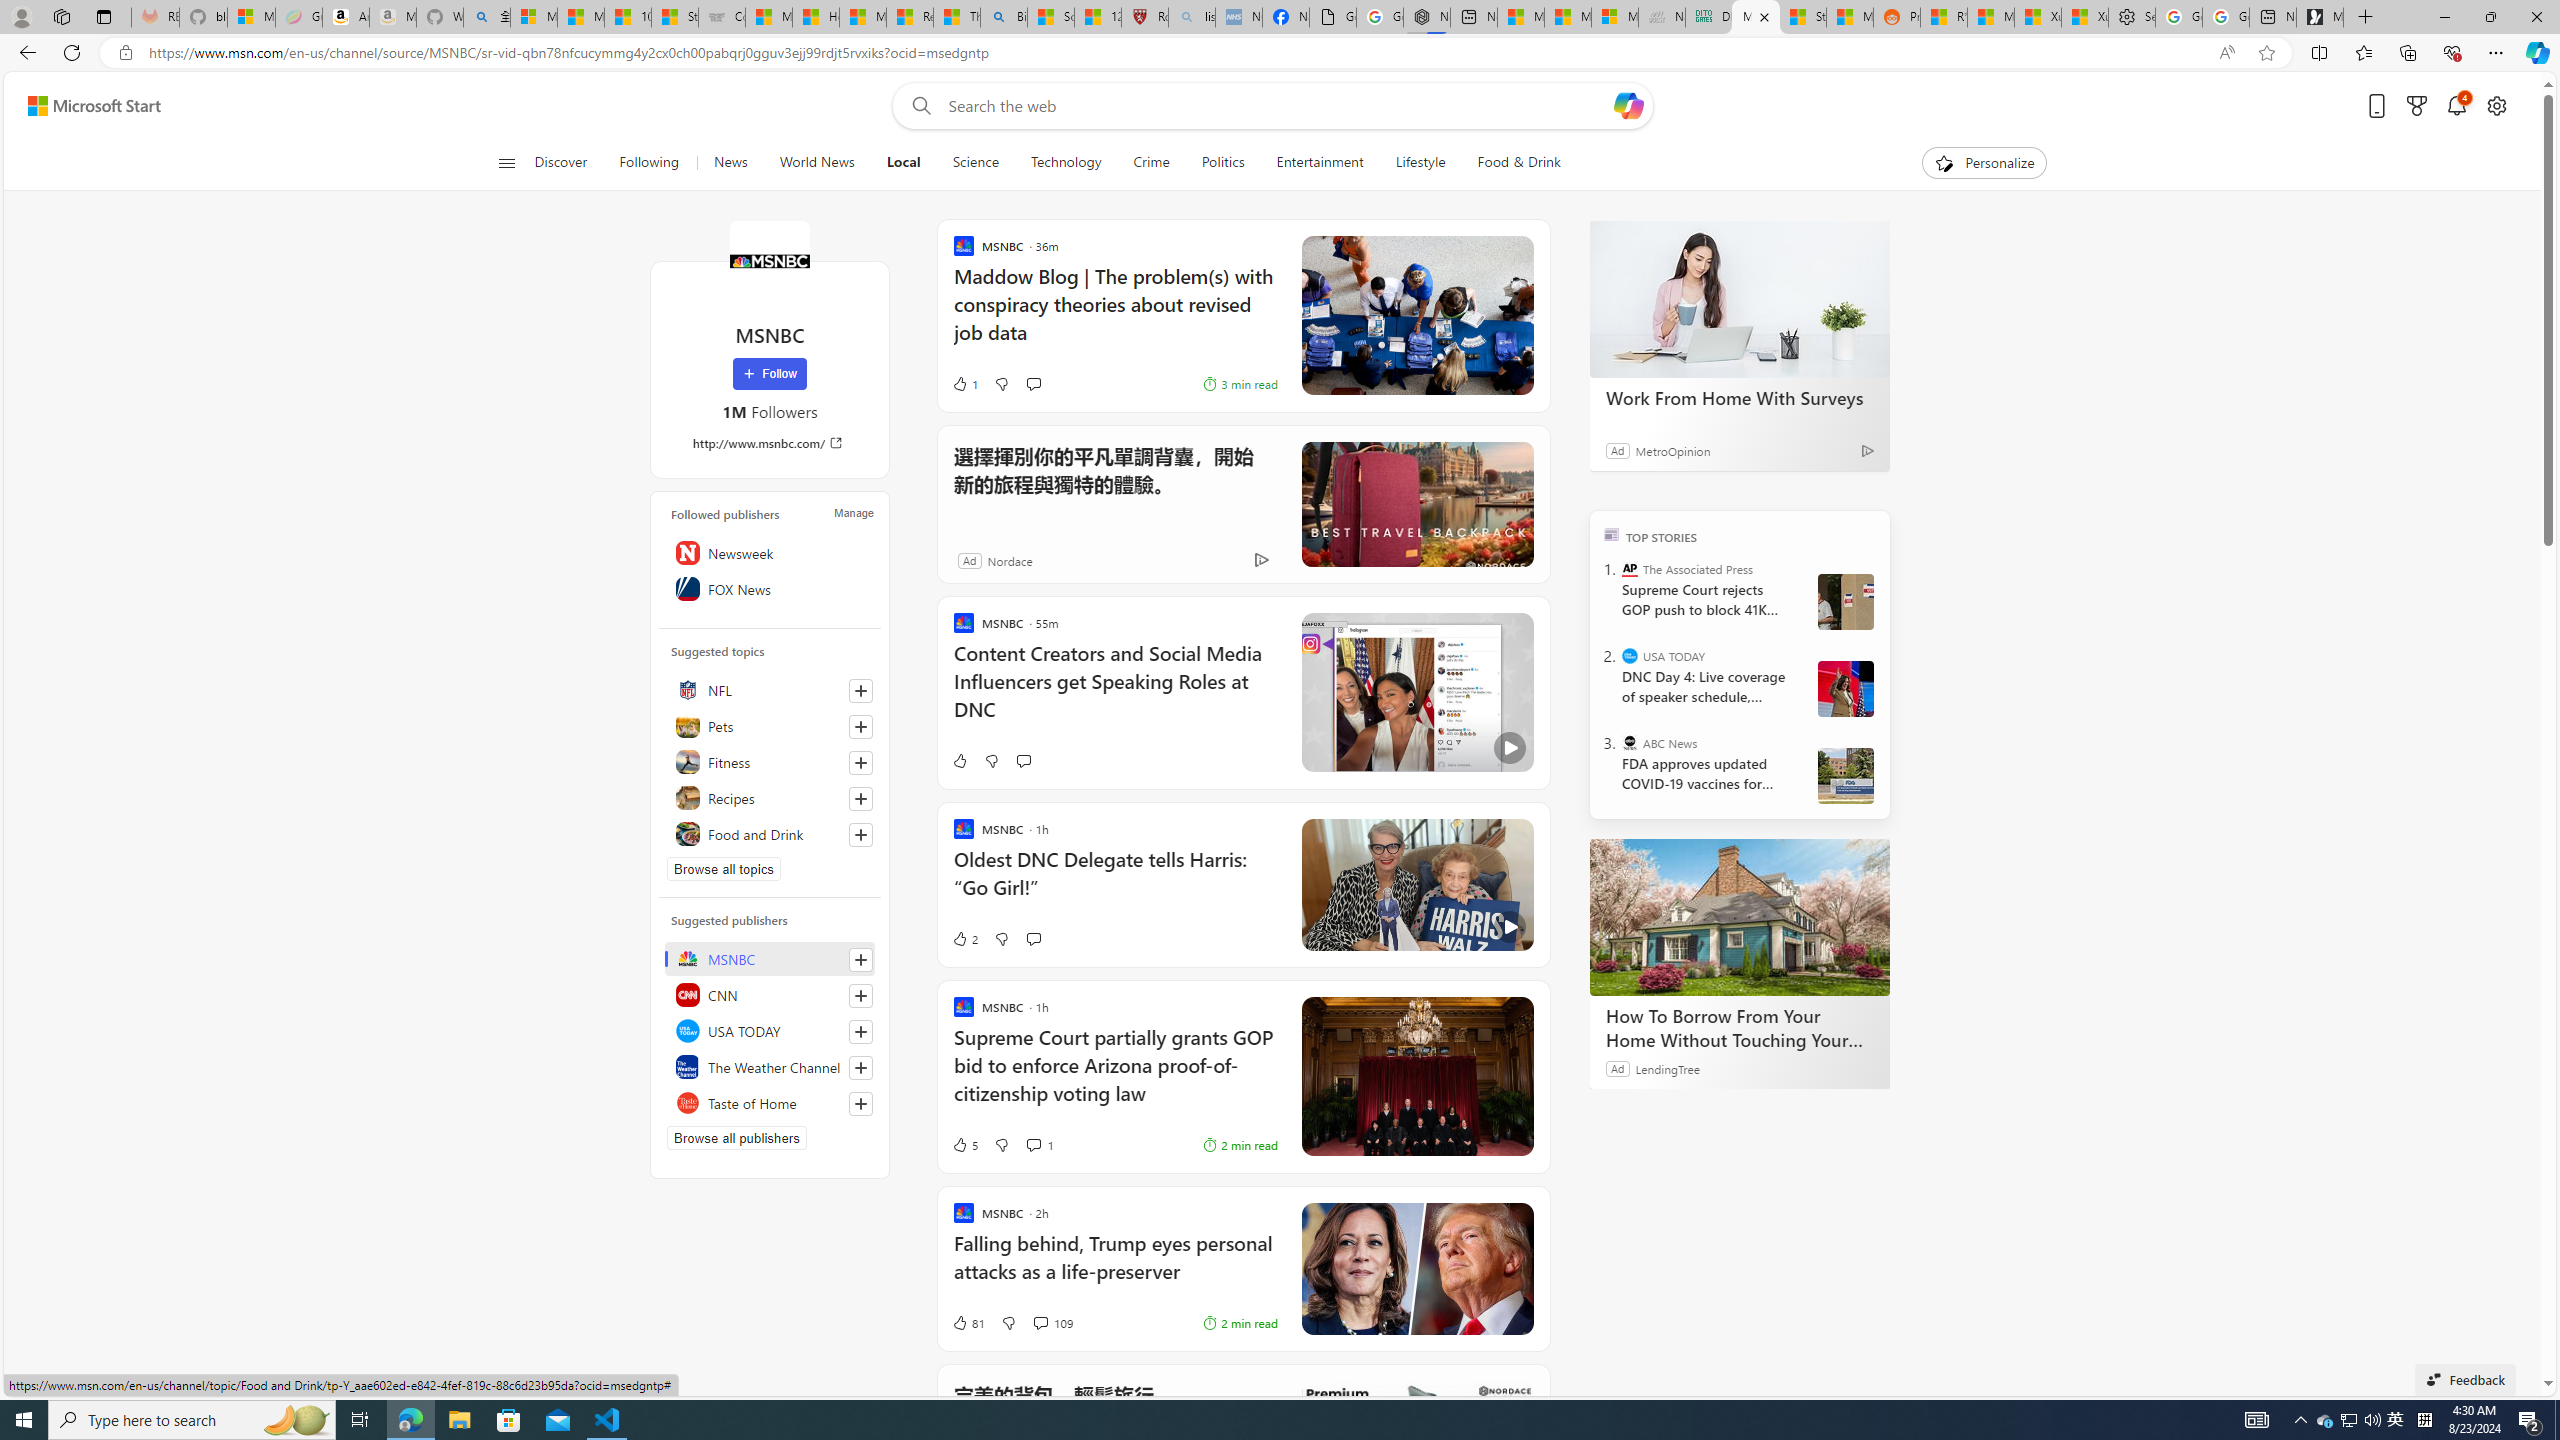  What do you see at coordinates (1277, 106) in the screenshot?
I see `Enter your search term` at bounding box center [1277, 106].